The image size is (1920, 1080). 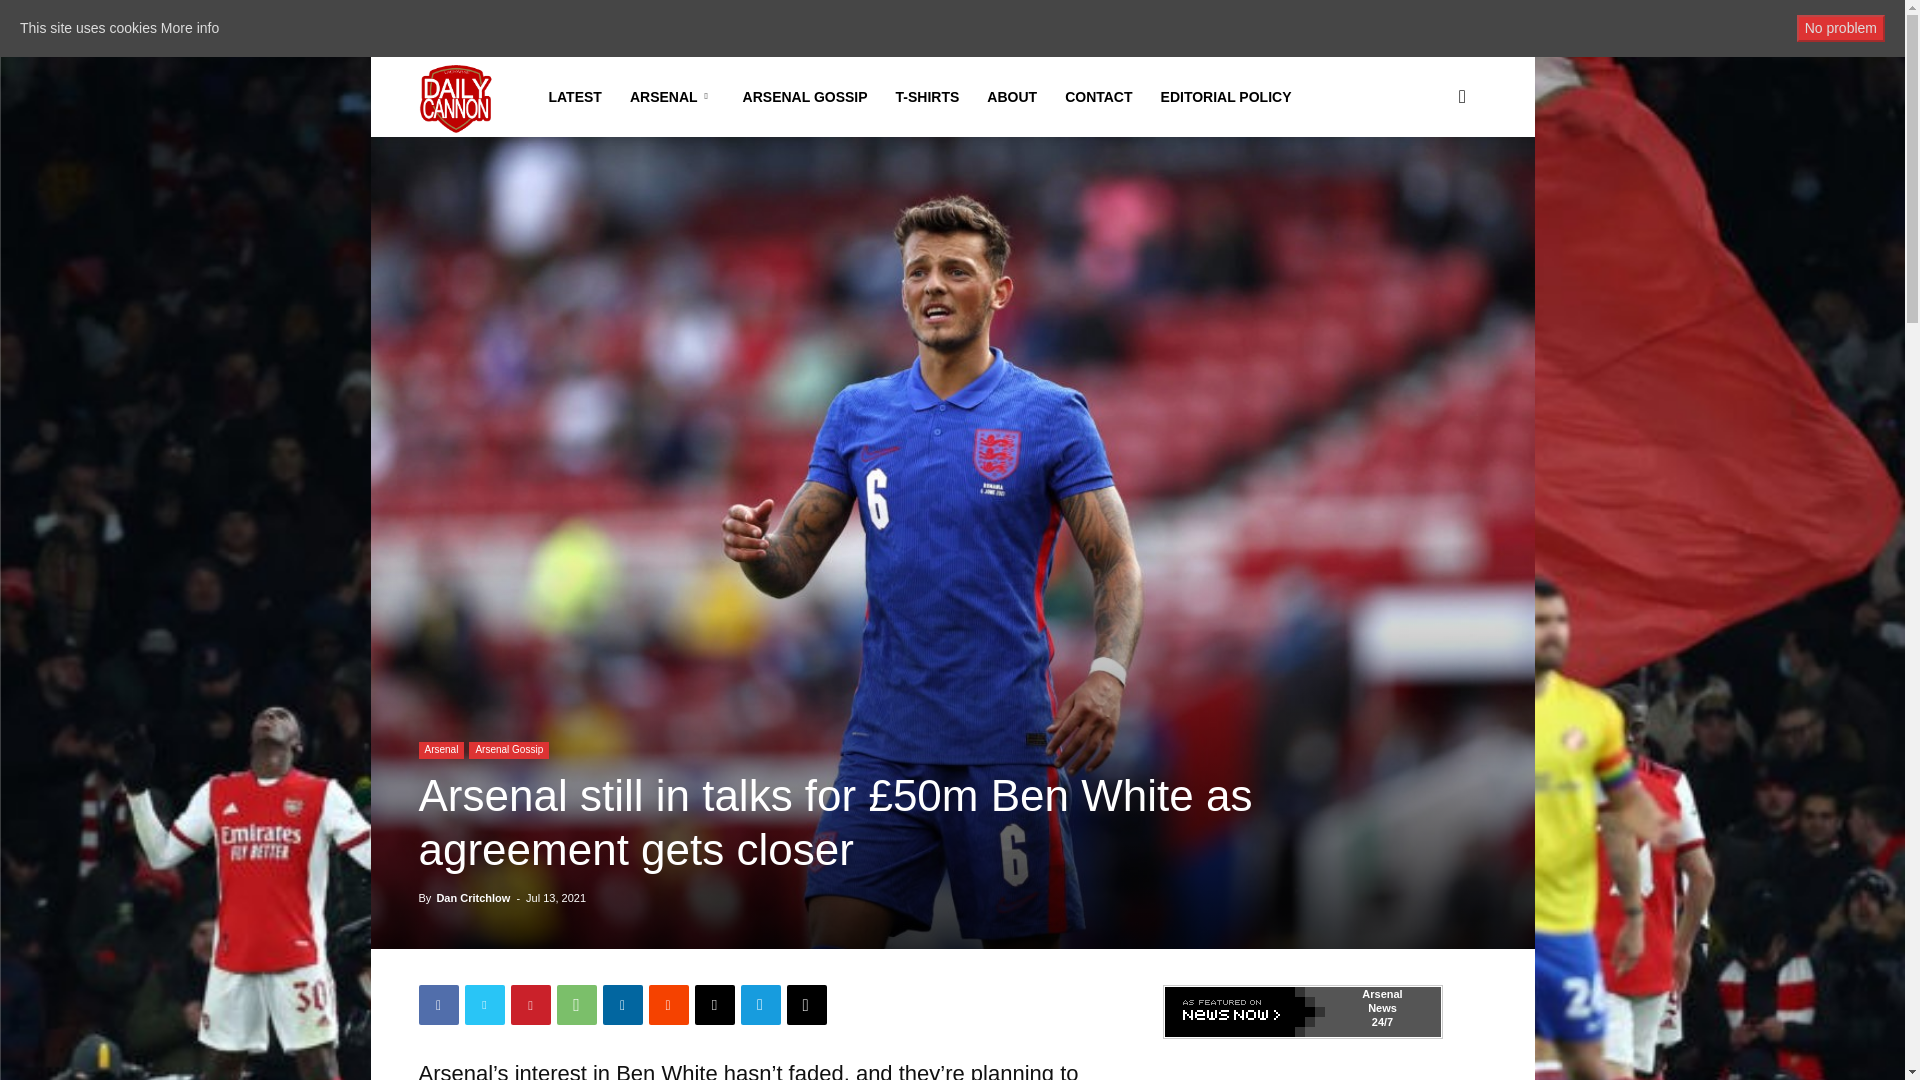 I want to click on Telegram, so click(x=759, y=1004).